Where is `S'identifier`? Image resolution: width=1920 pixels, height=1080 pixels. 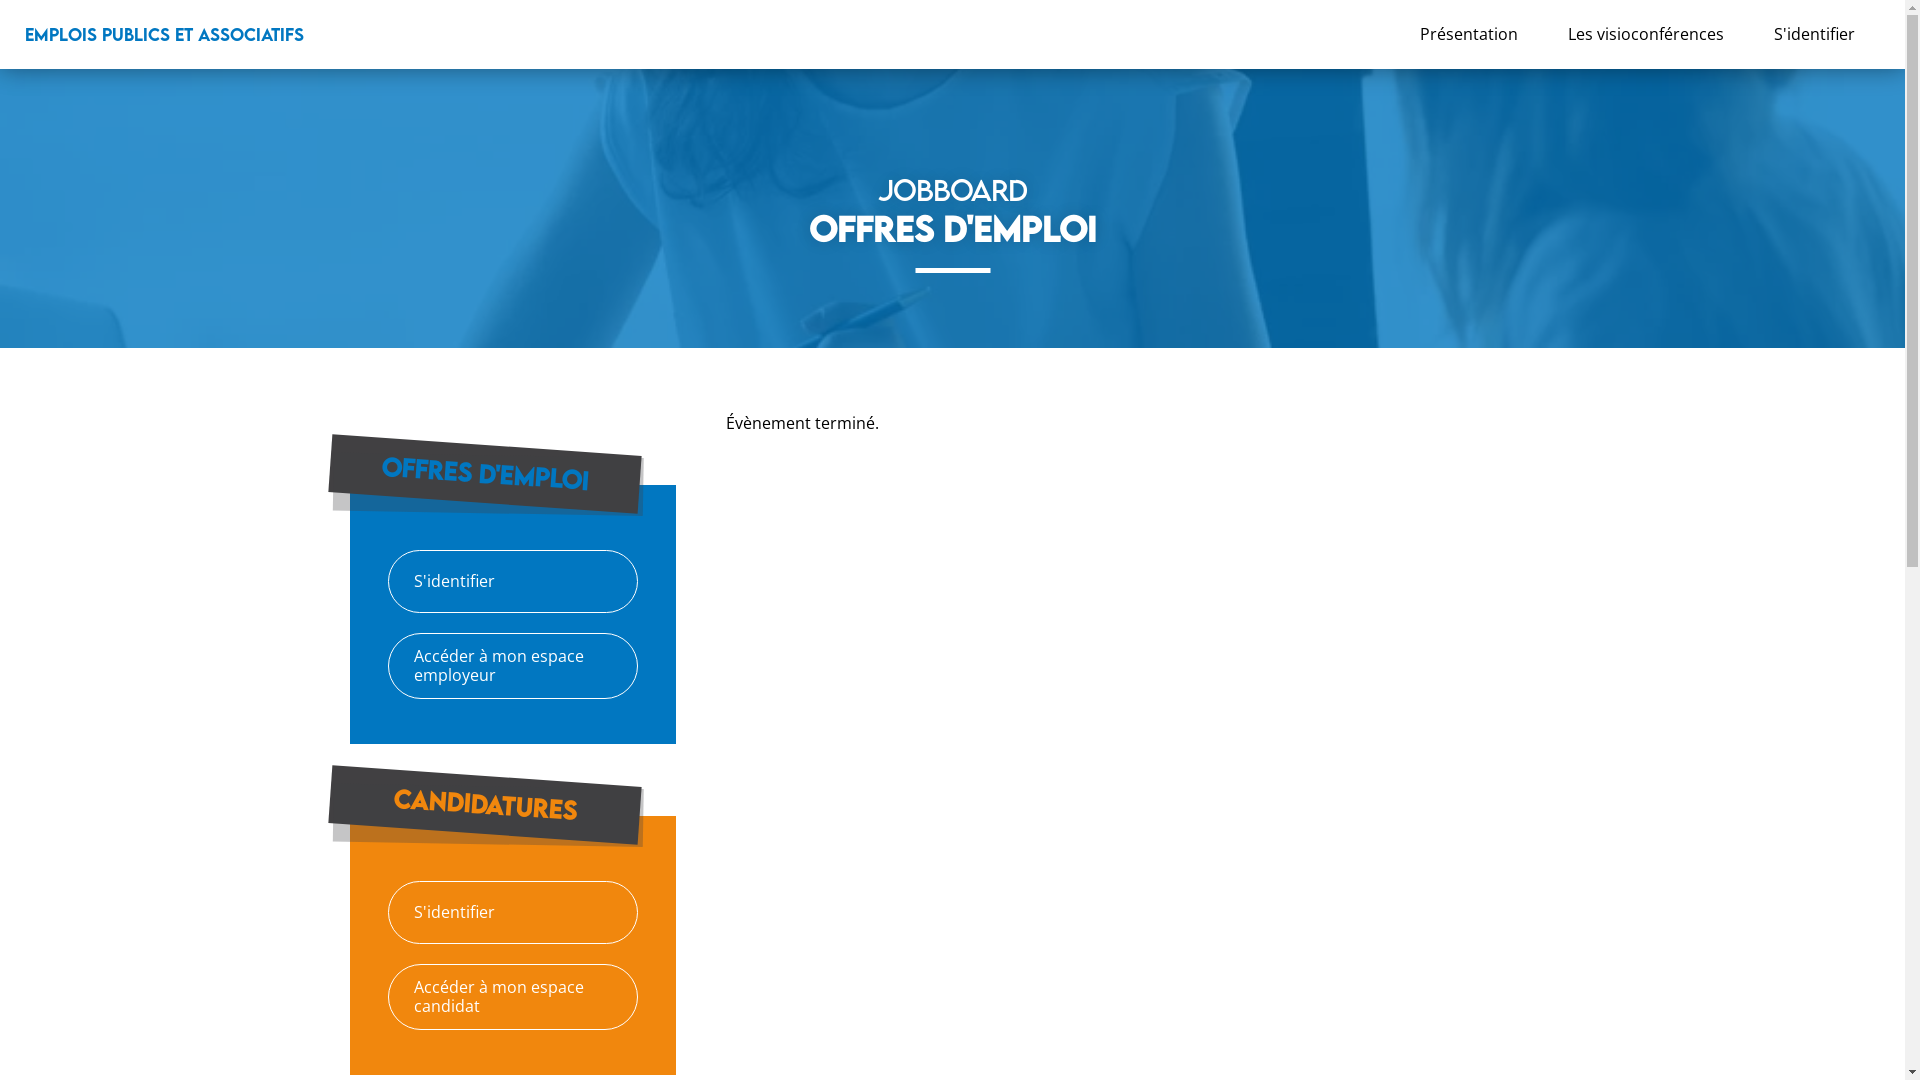
S'identifier is located at coordinates (1814, 34).